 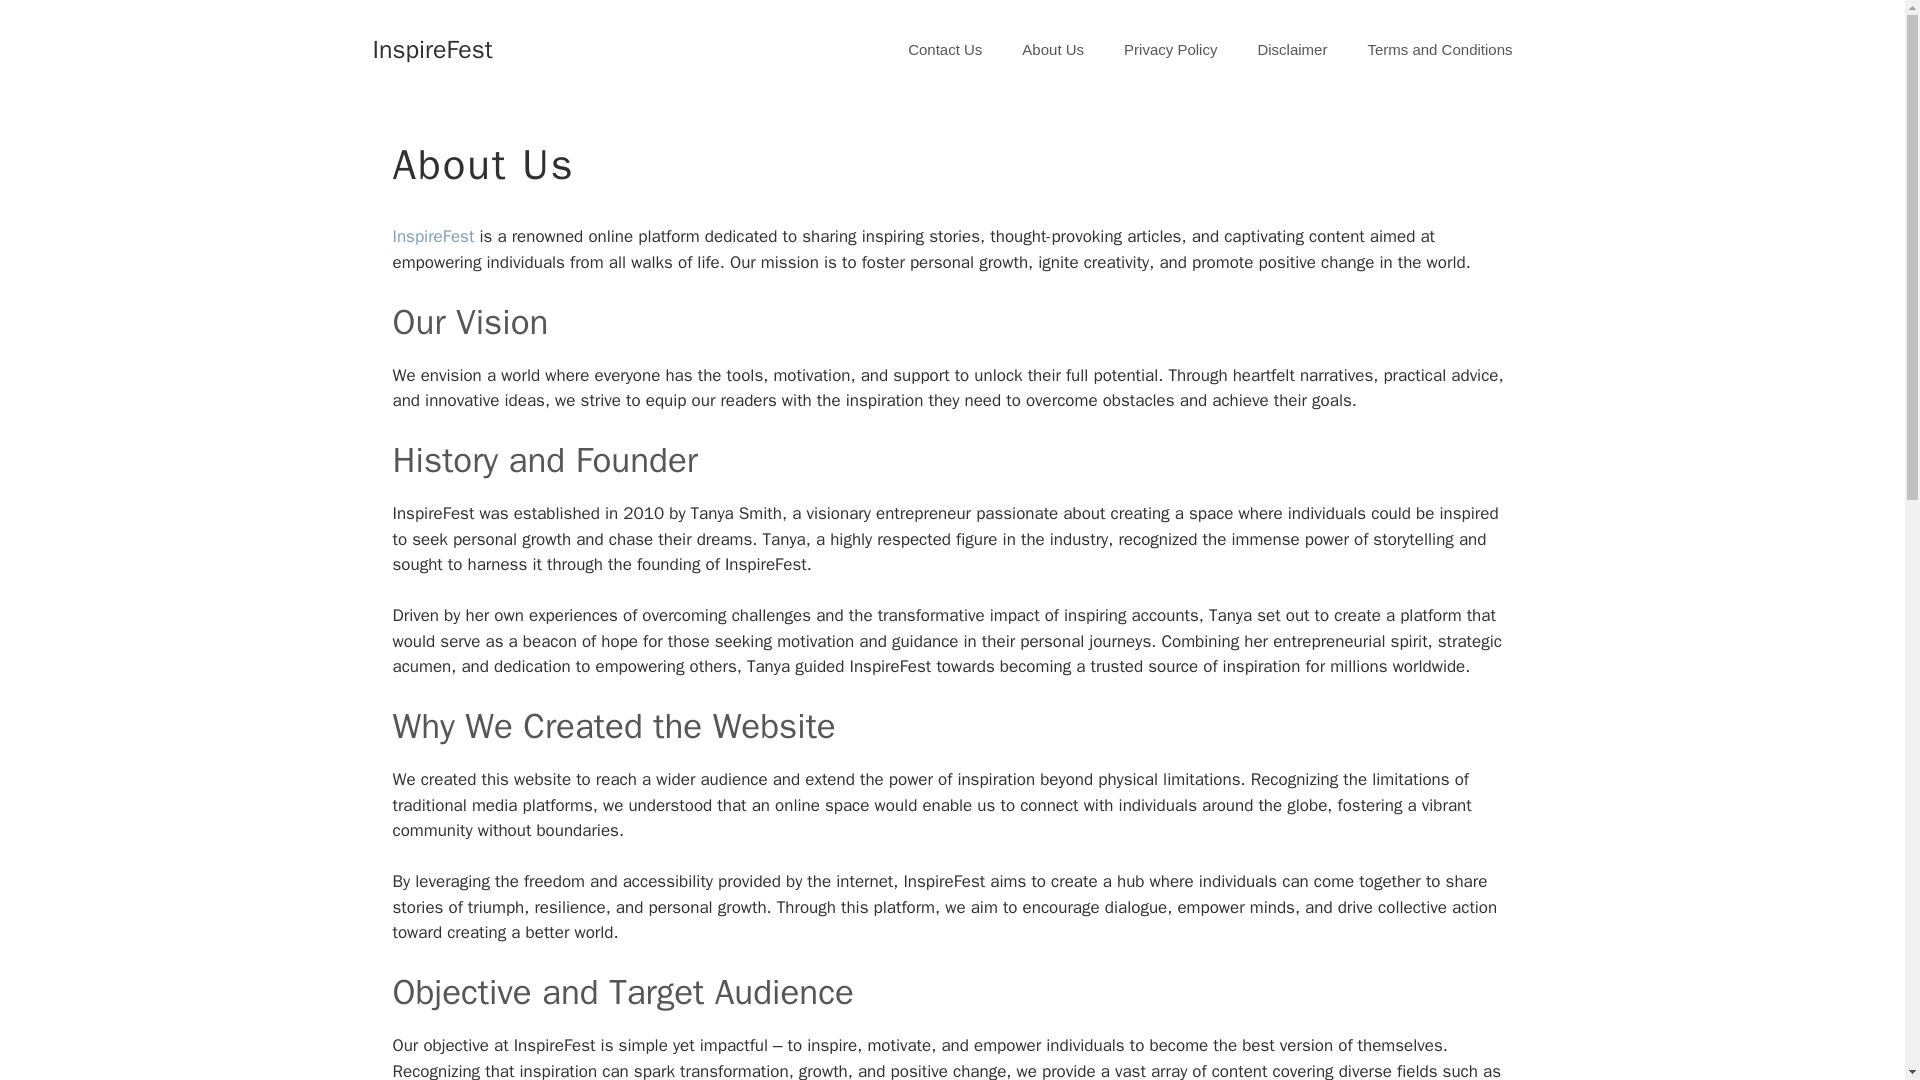 I want to click on Terms and Conditions, so click(x=1440, y=50).